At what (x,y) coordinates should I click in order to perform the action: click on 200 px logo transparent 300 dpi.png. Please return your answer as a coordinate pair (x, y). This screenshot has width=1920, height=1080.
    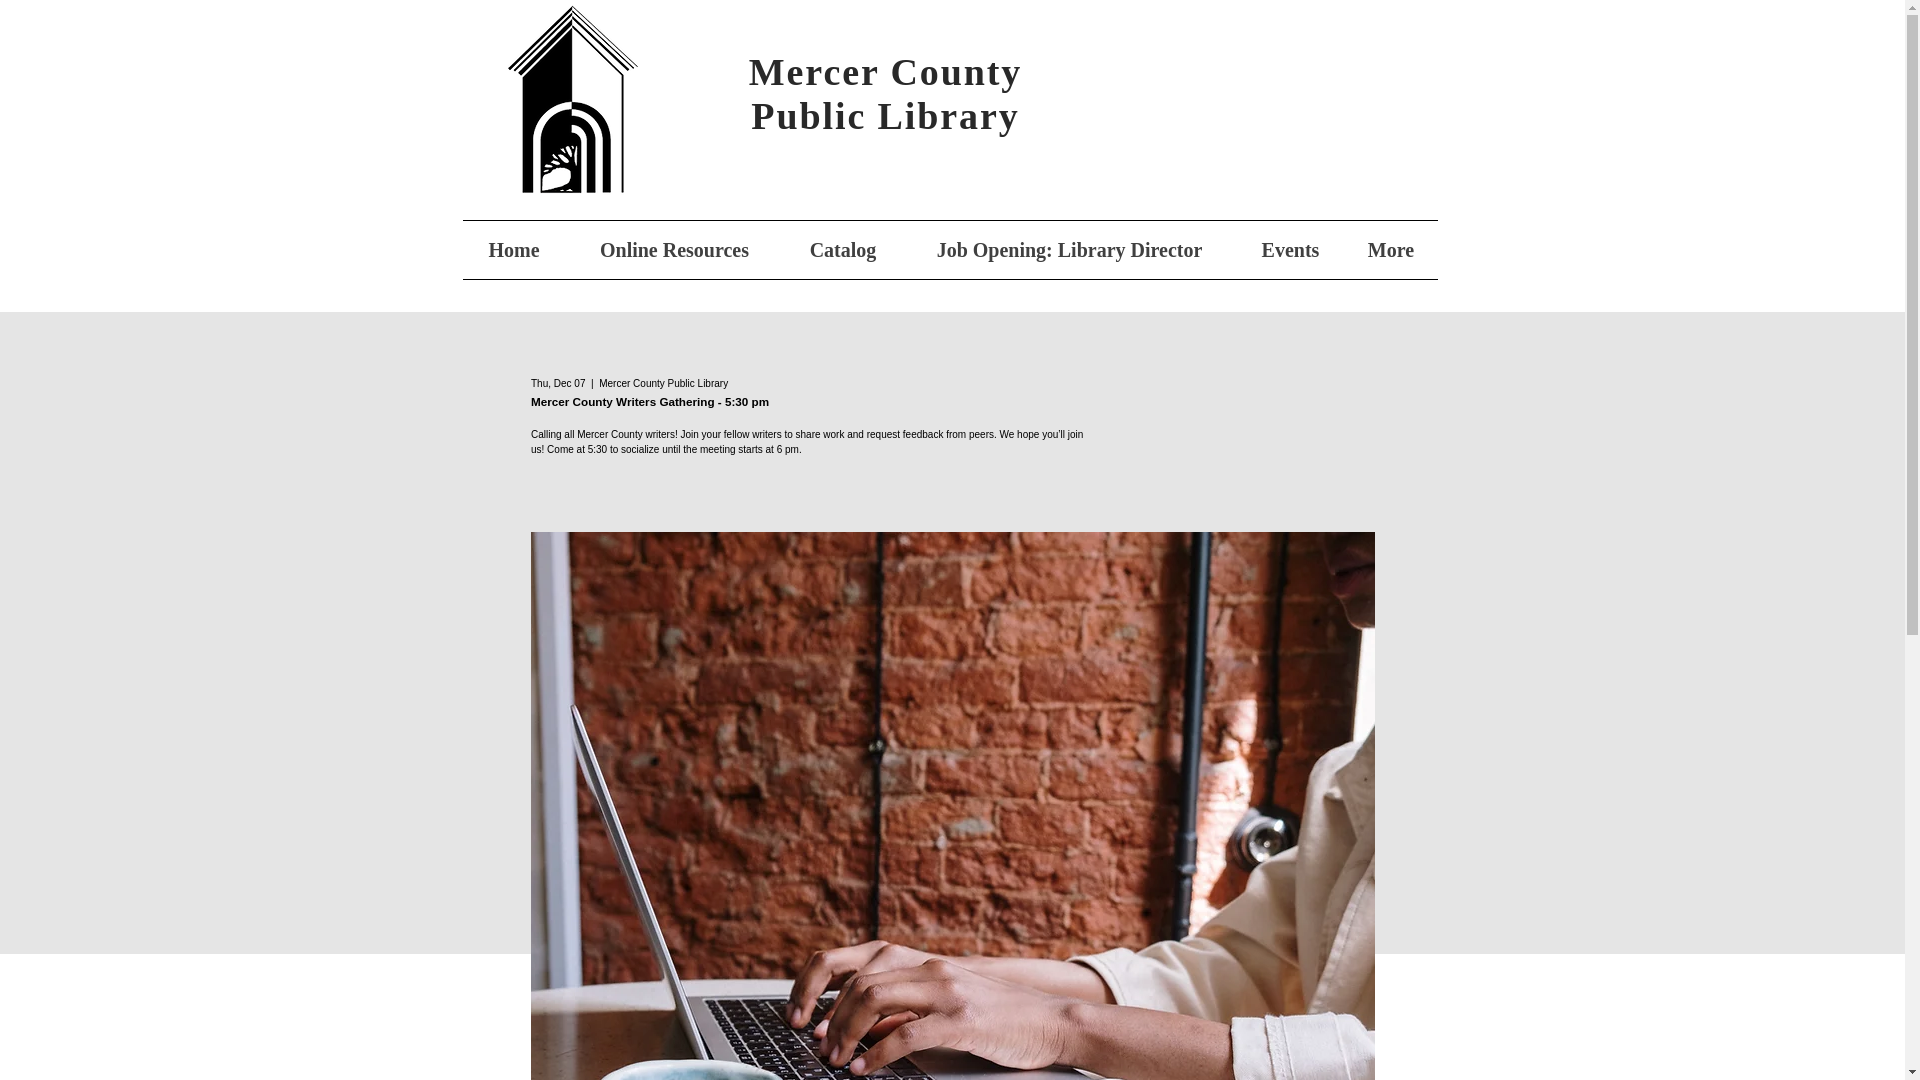
    Looking at the image, I should click on (572, 100).